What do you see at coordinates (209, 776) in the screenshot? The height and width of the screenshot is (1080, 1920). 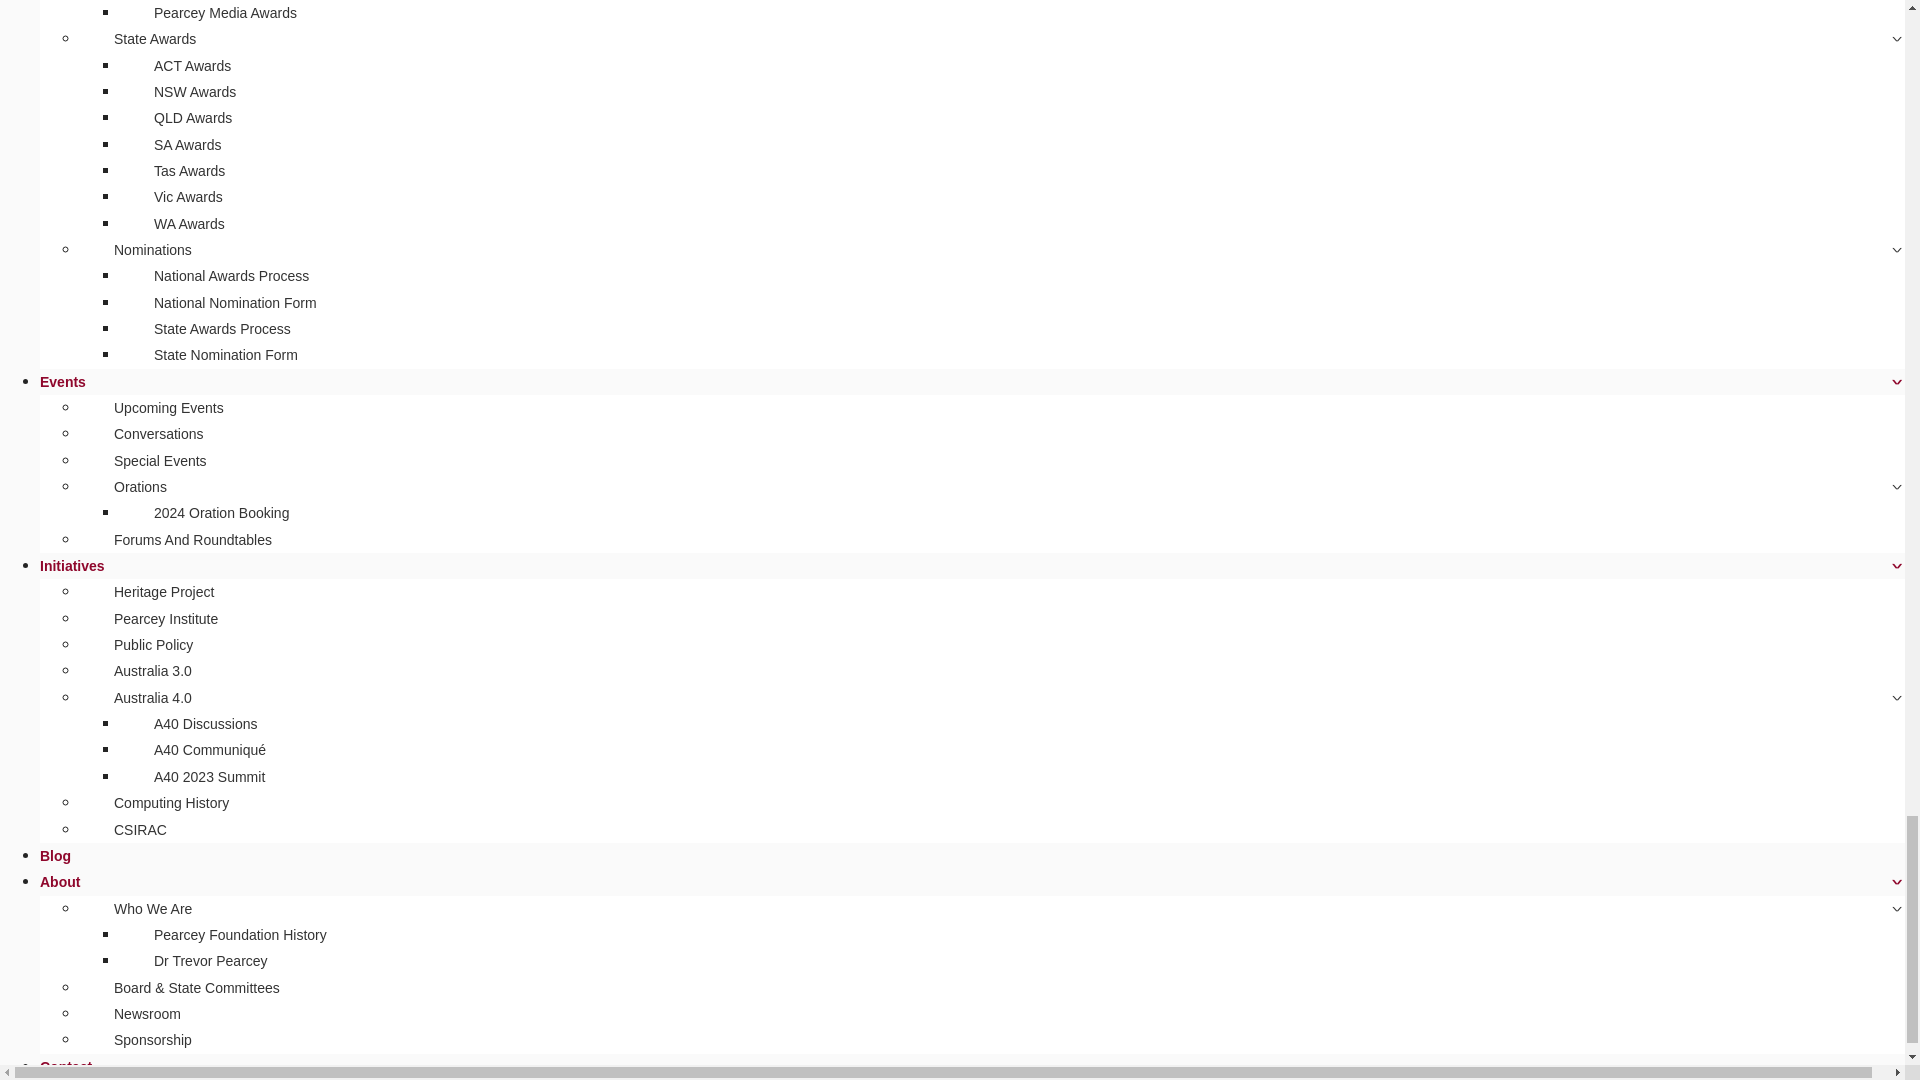 I see `A40 2023 Summit` at bounding box center [209, 776].